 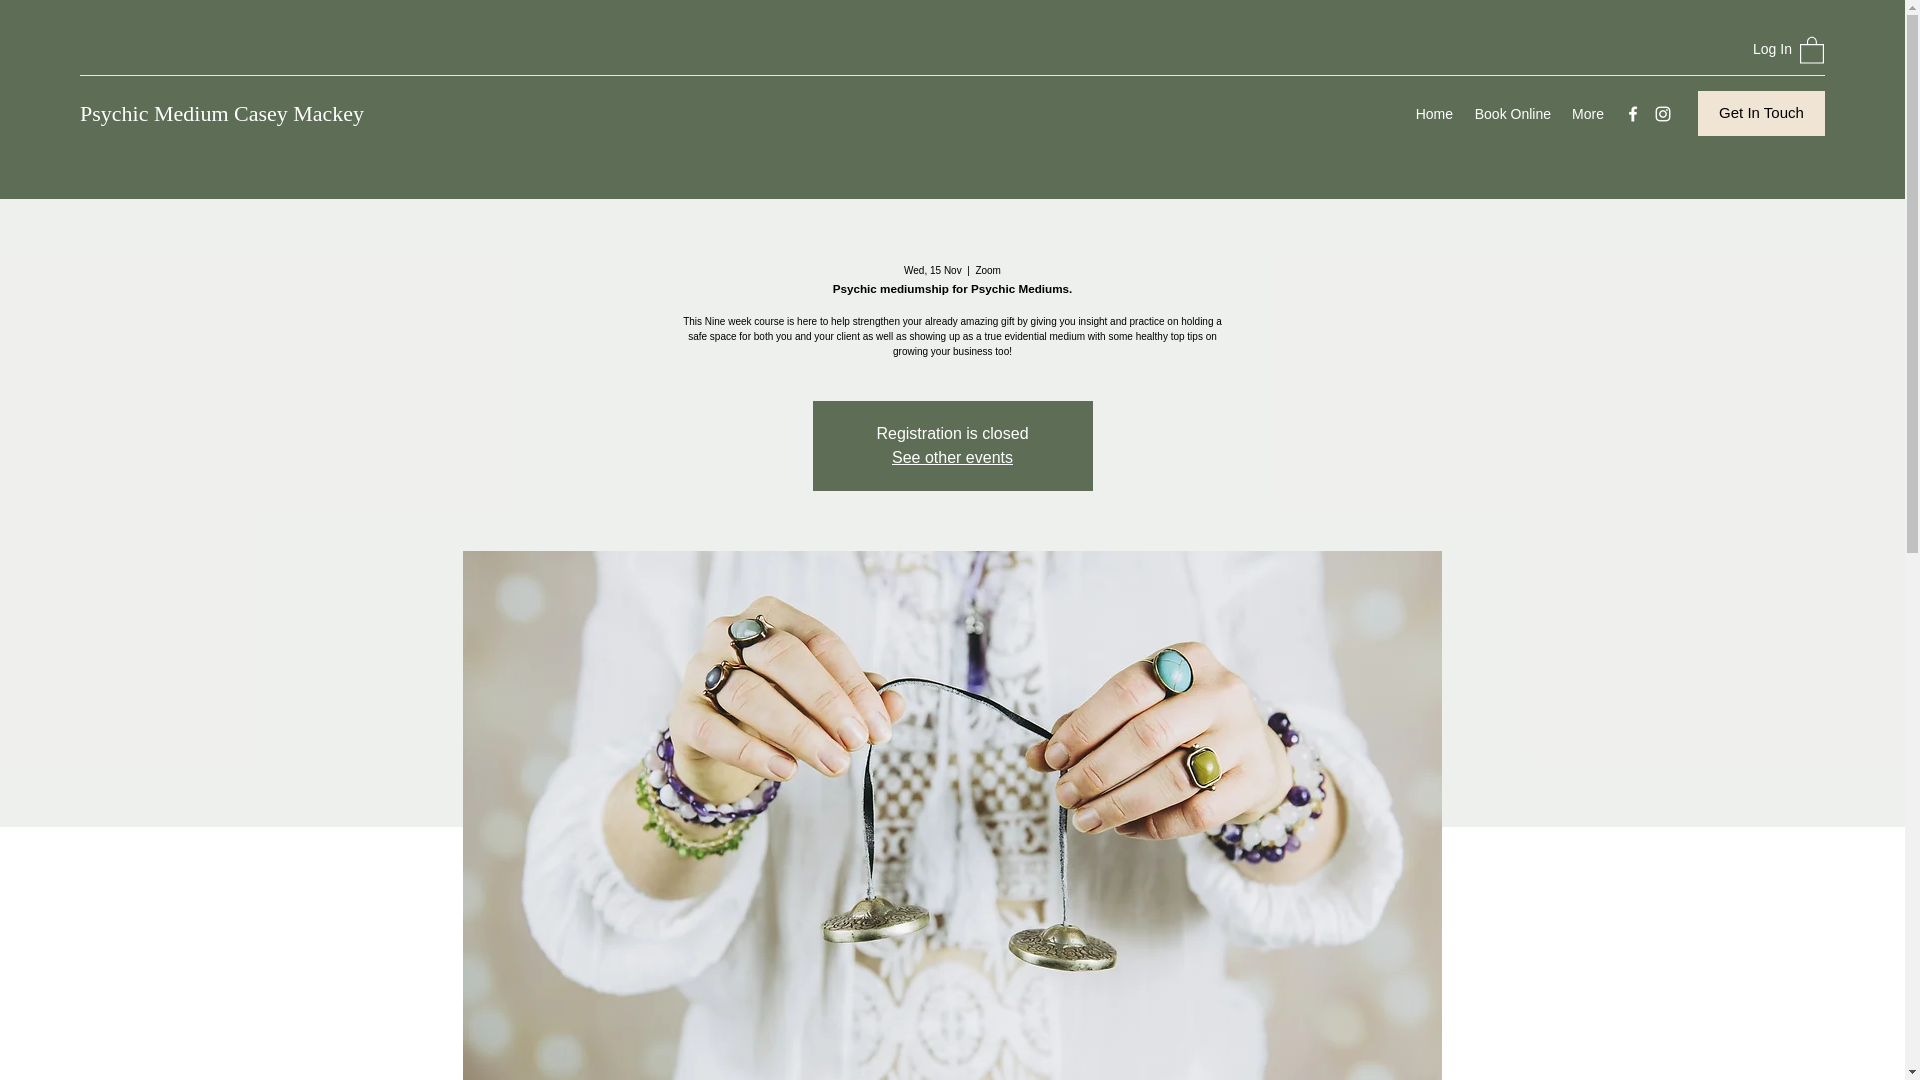 I want to click on Get In Touch, so click(x=1761, y=113).